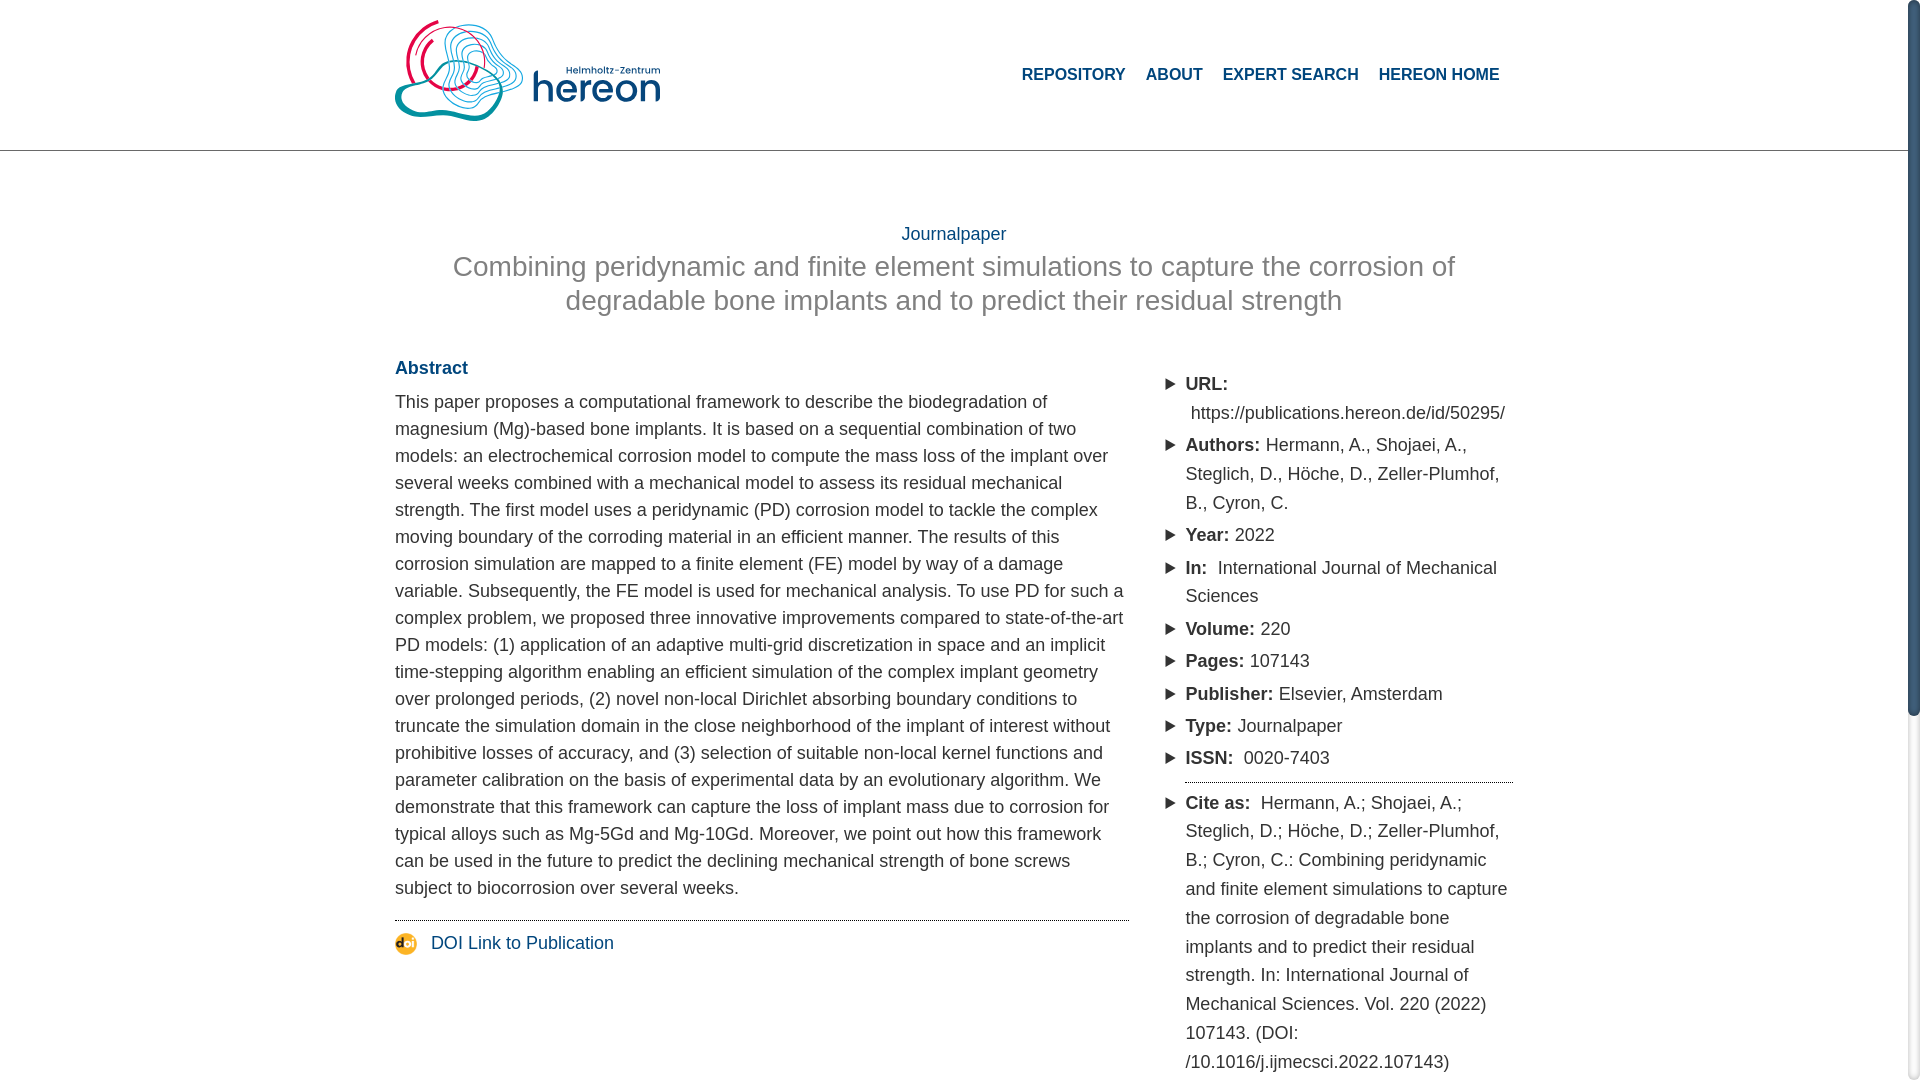 The image size is (1920, 1080). What do you see at coordinates (1174, 74) in the screenshot?
I see `ABOUT` at bounding box center [1174, 74].